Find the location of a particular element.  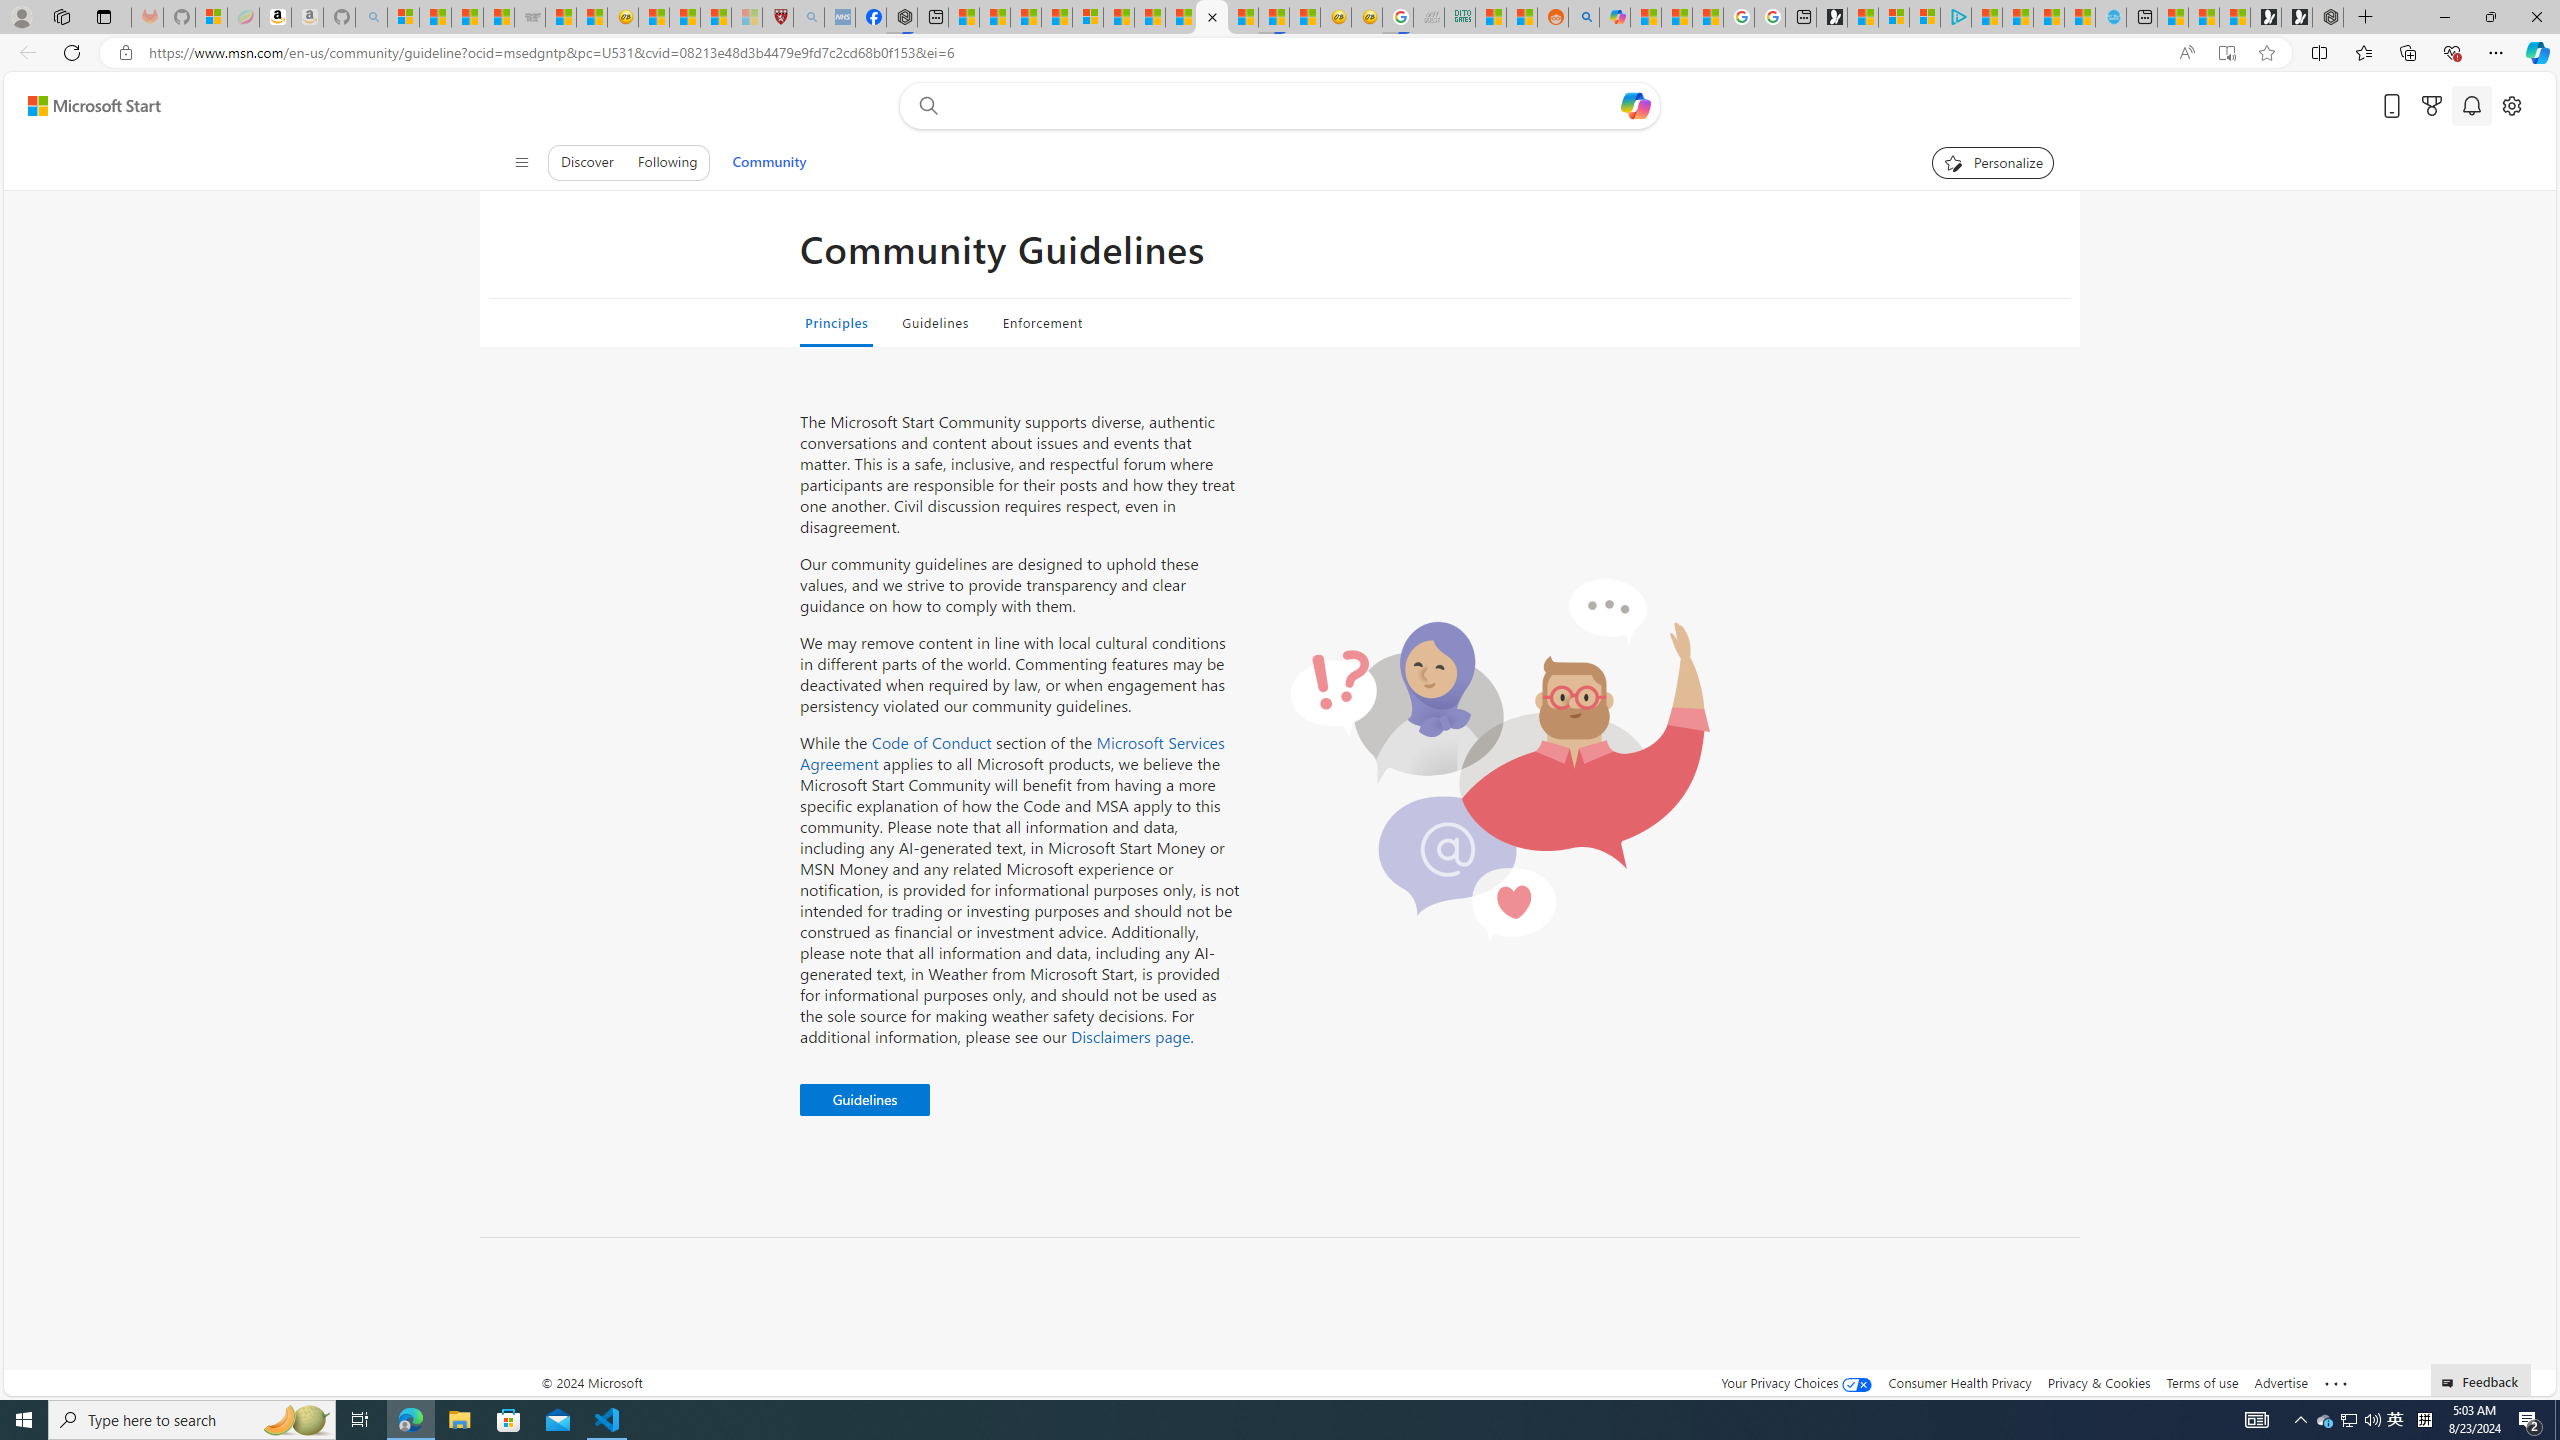

Read aloud this page (Ctrl+Shift+U) is located at coordinates (2186, 53).